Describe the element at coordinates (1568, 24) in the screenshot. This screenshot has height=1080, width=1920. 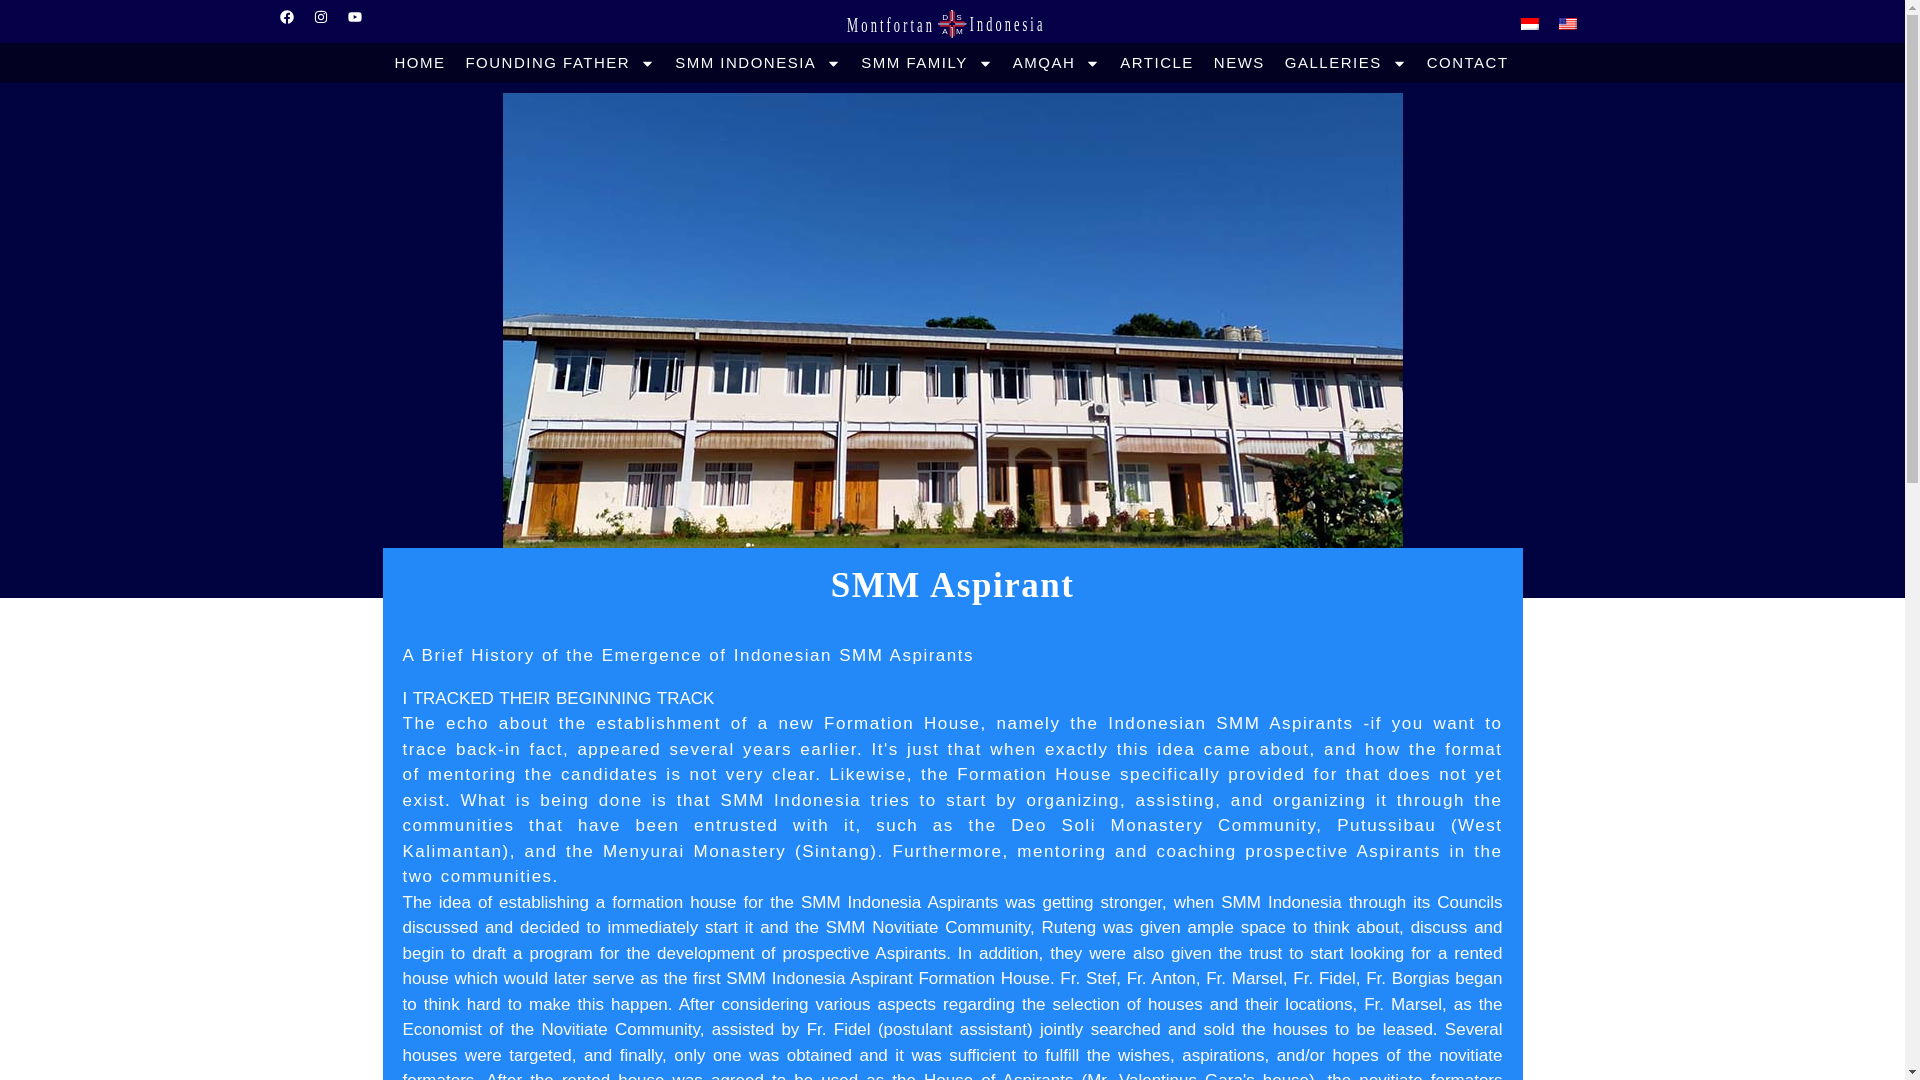
I see `English` at that location.